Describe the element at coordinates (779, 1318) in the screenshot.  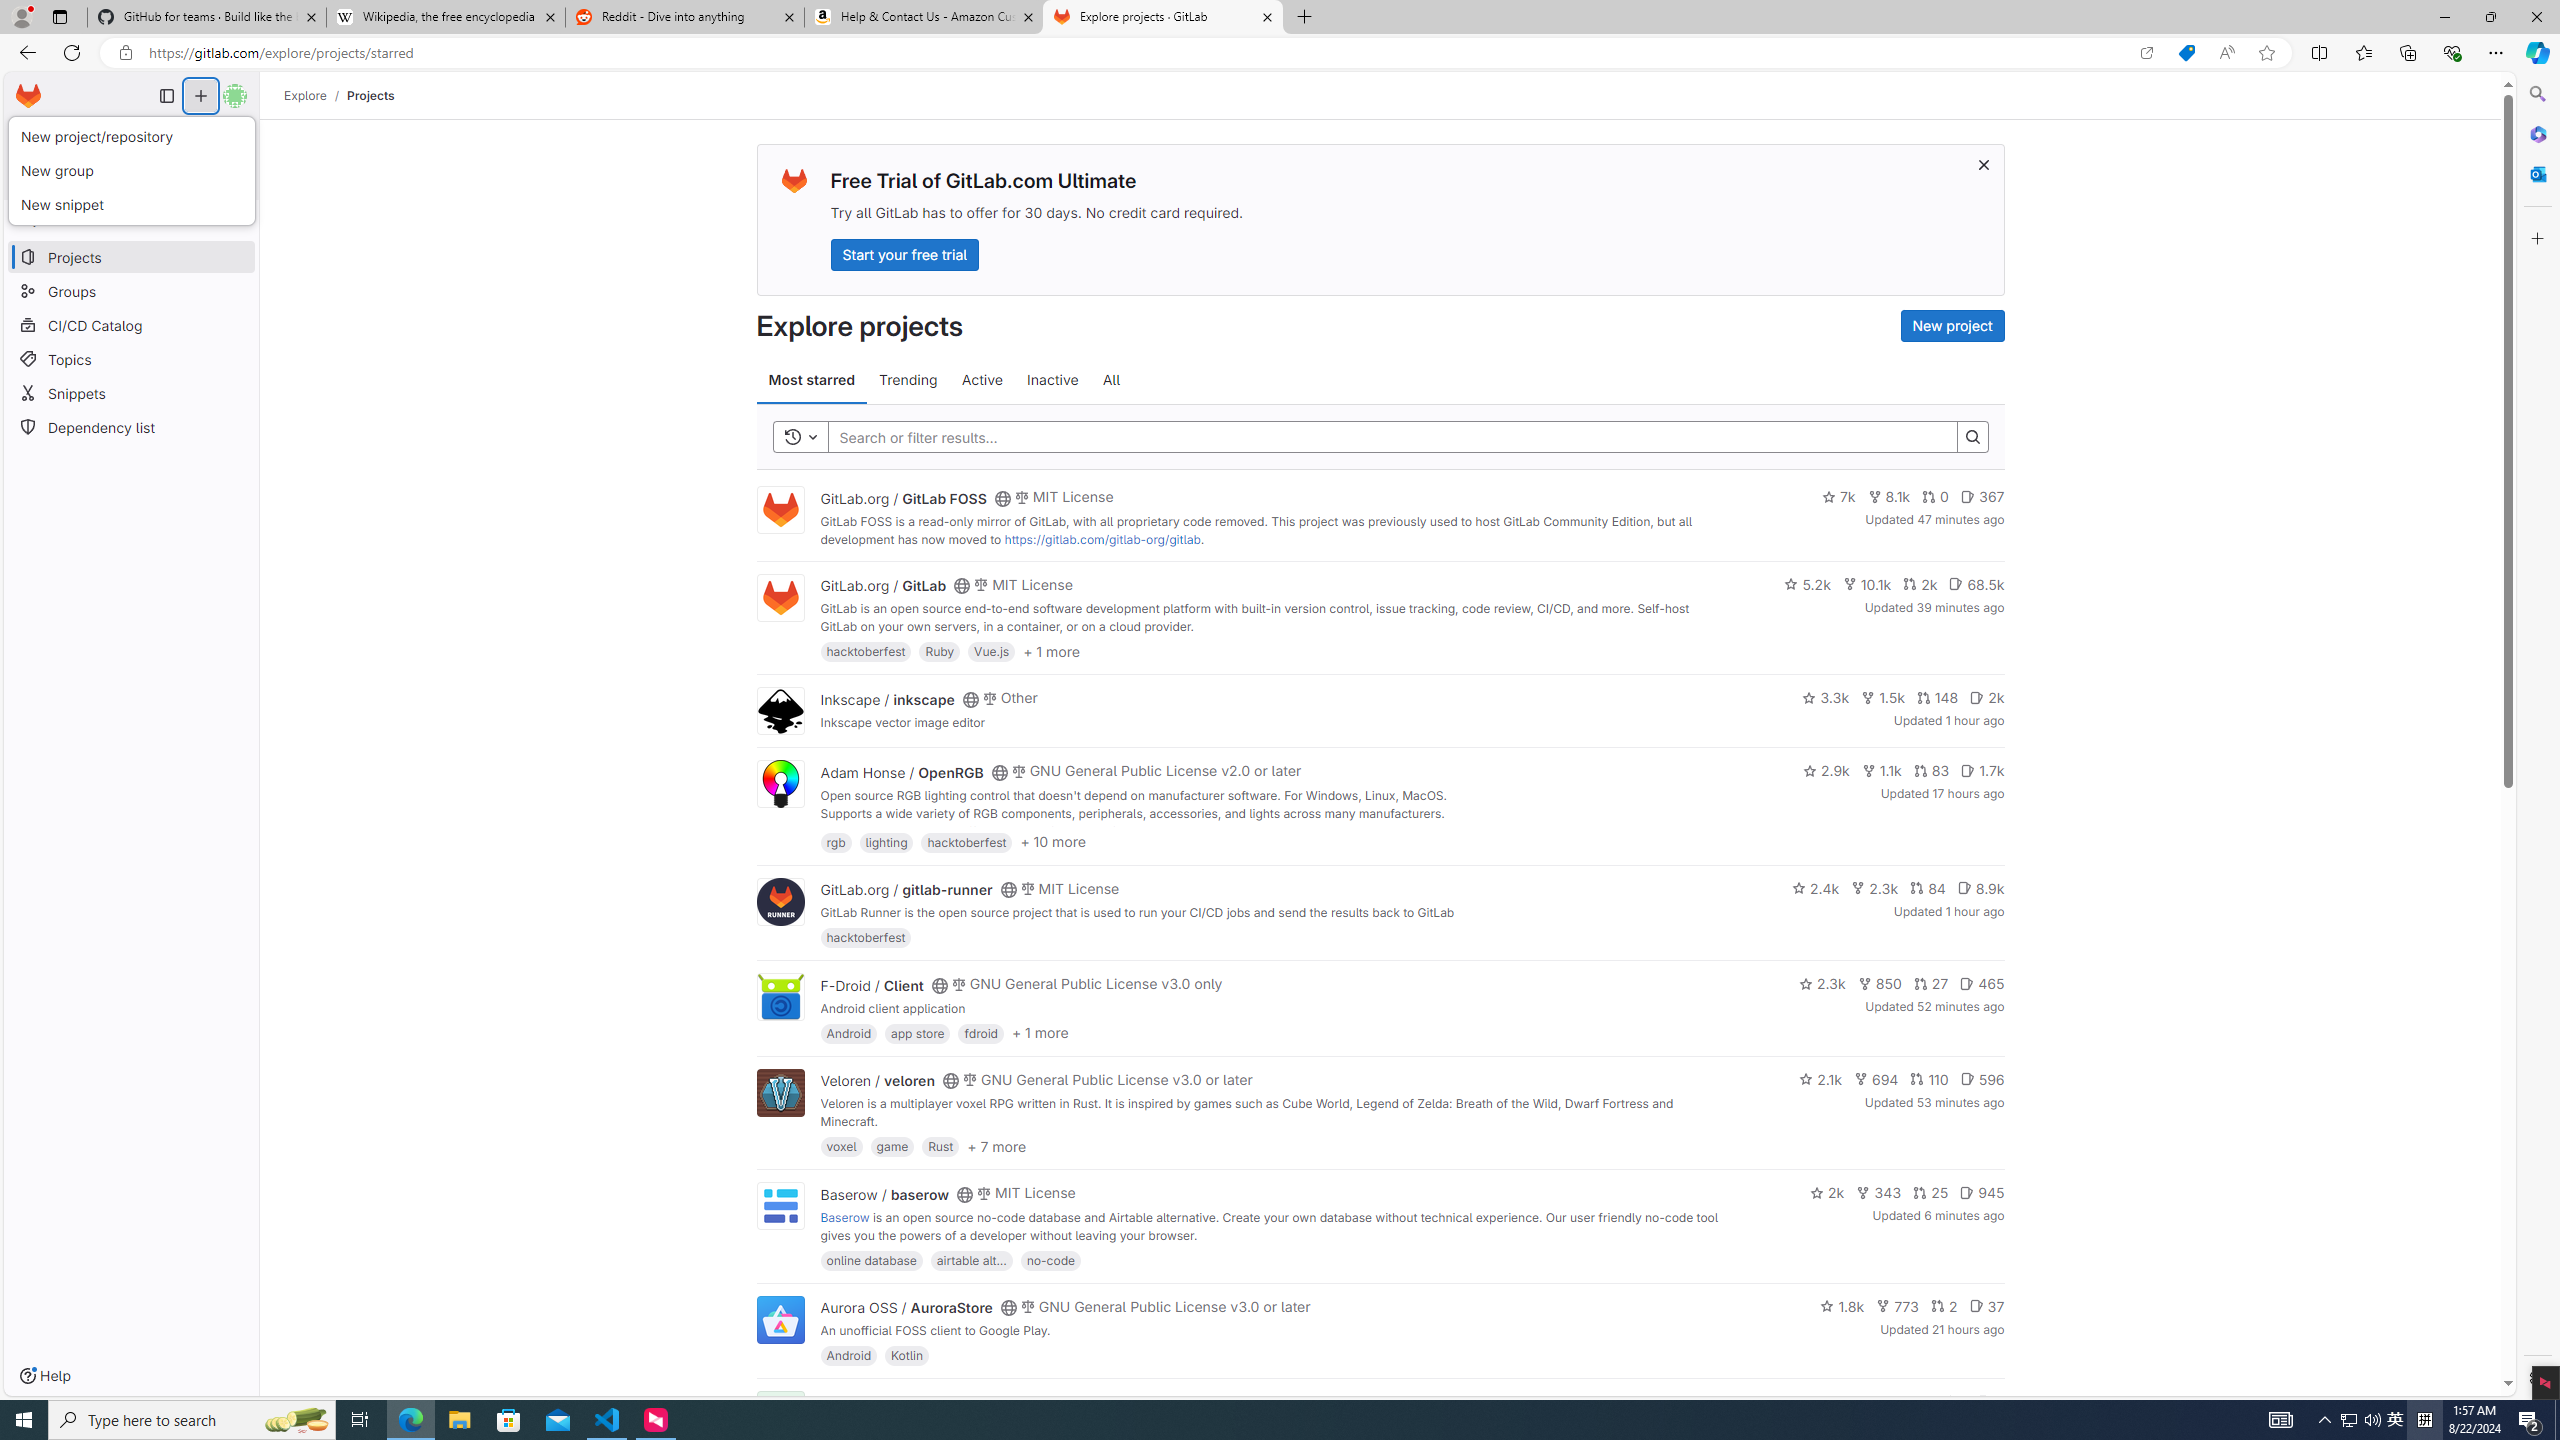
I see `Class: project` at that location.